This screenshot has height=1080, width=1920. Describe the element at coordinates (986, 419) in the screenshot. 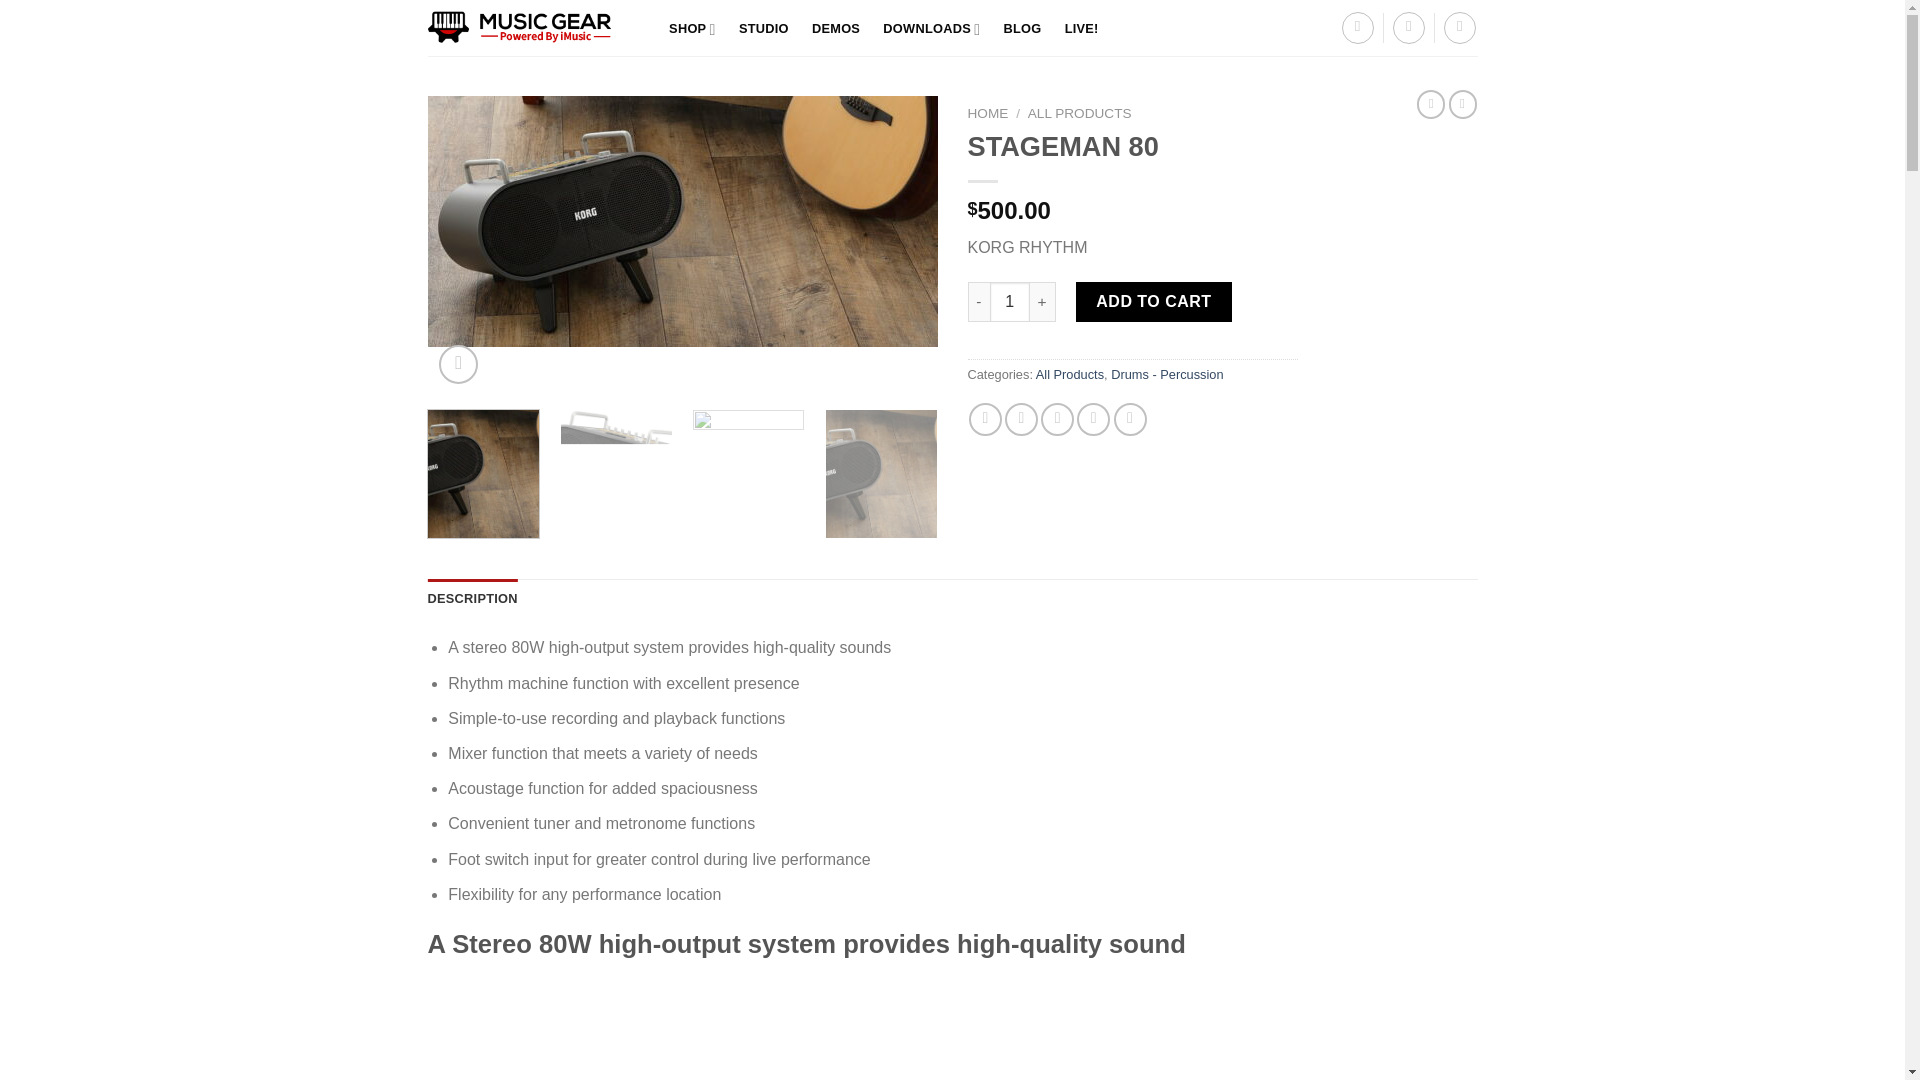

I see `Share on Facebook` at that location.